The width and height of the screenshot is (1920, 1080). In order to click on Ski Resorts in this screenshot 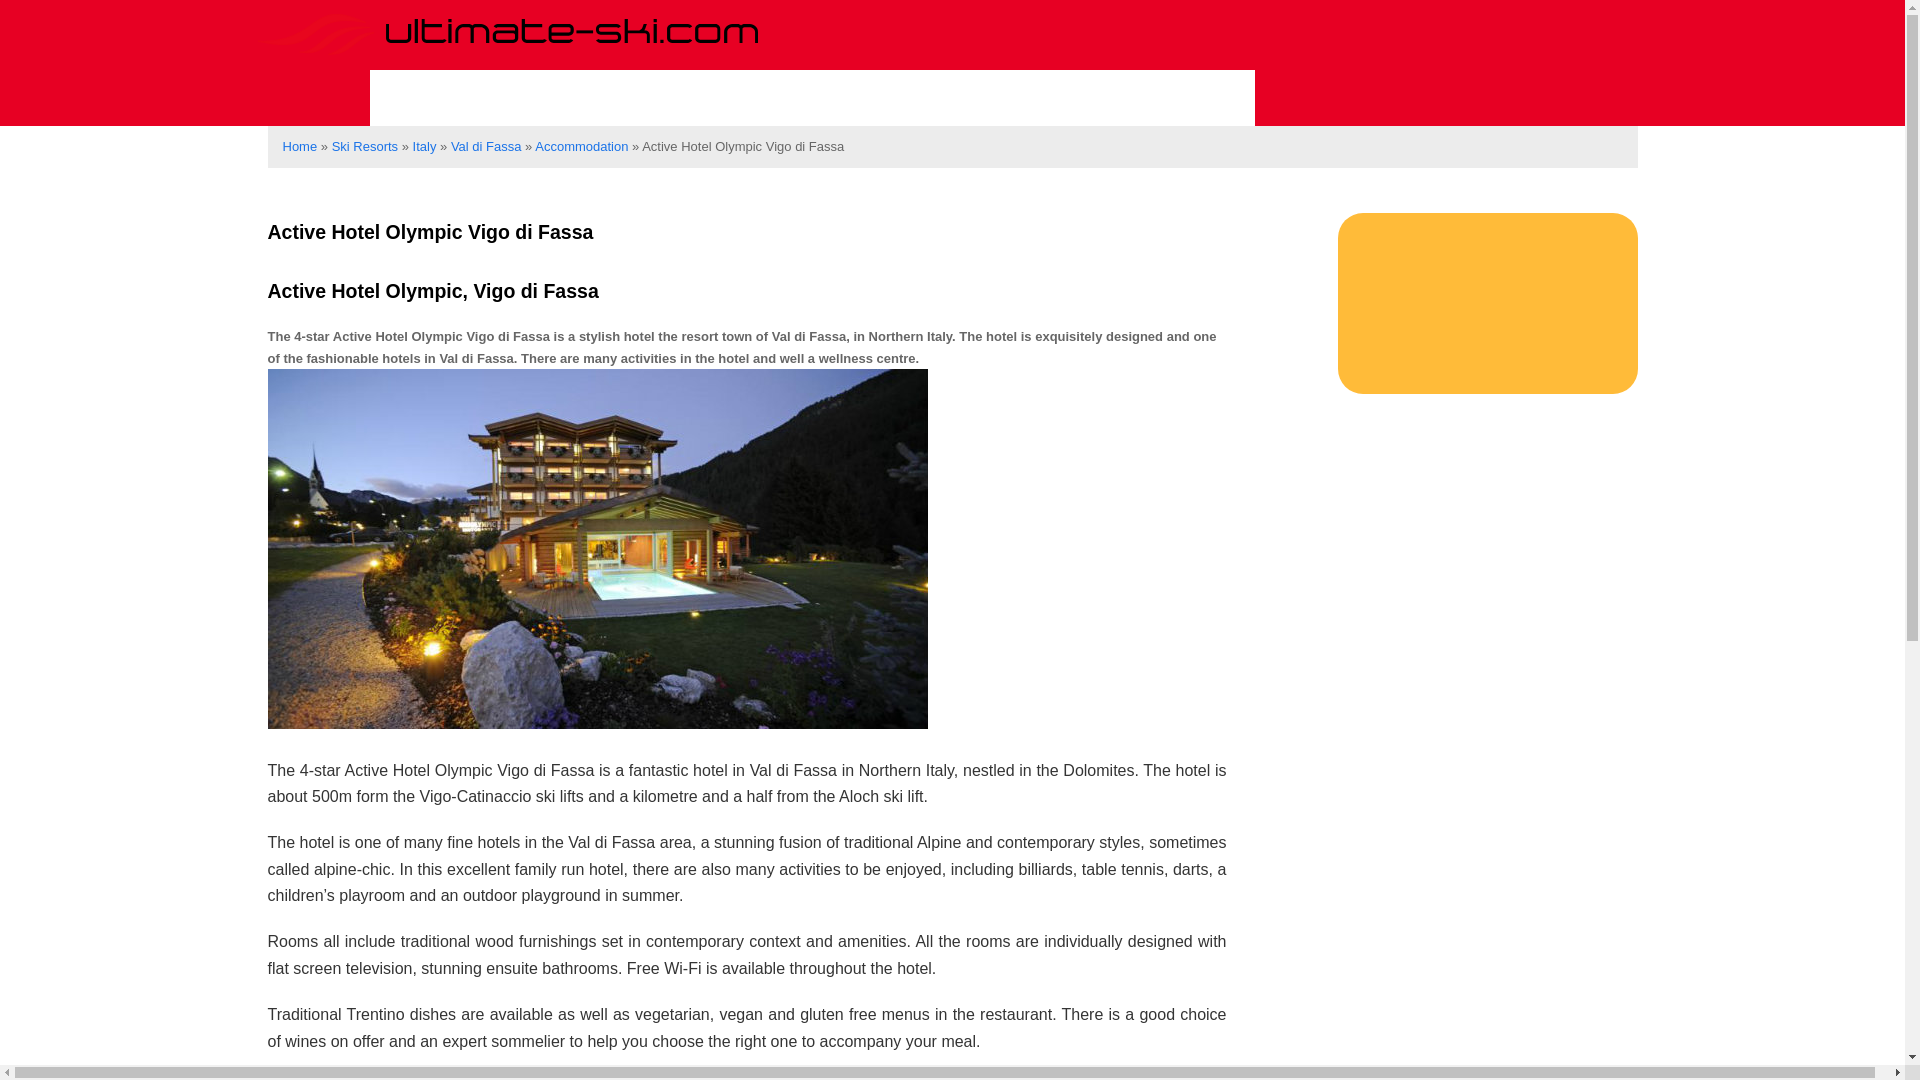, I will do `click(463, 98)`.